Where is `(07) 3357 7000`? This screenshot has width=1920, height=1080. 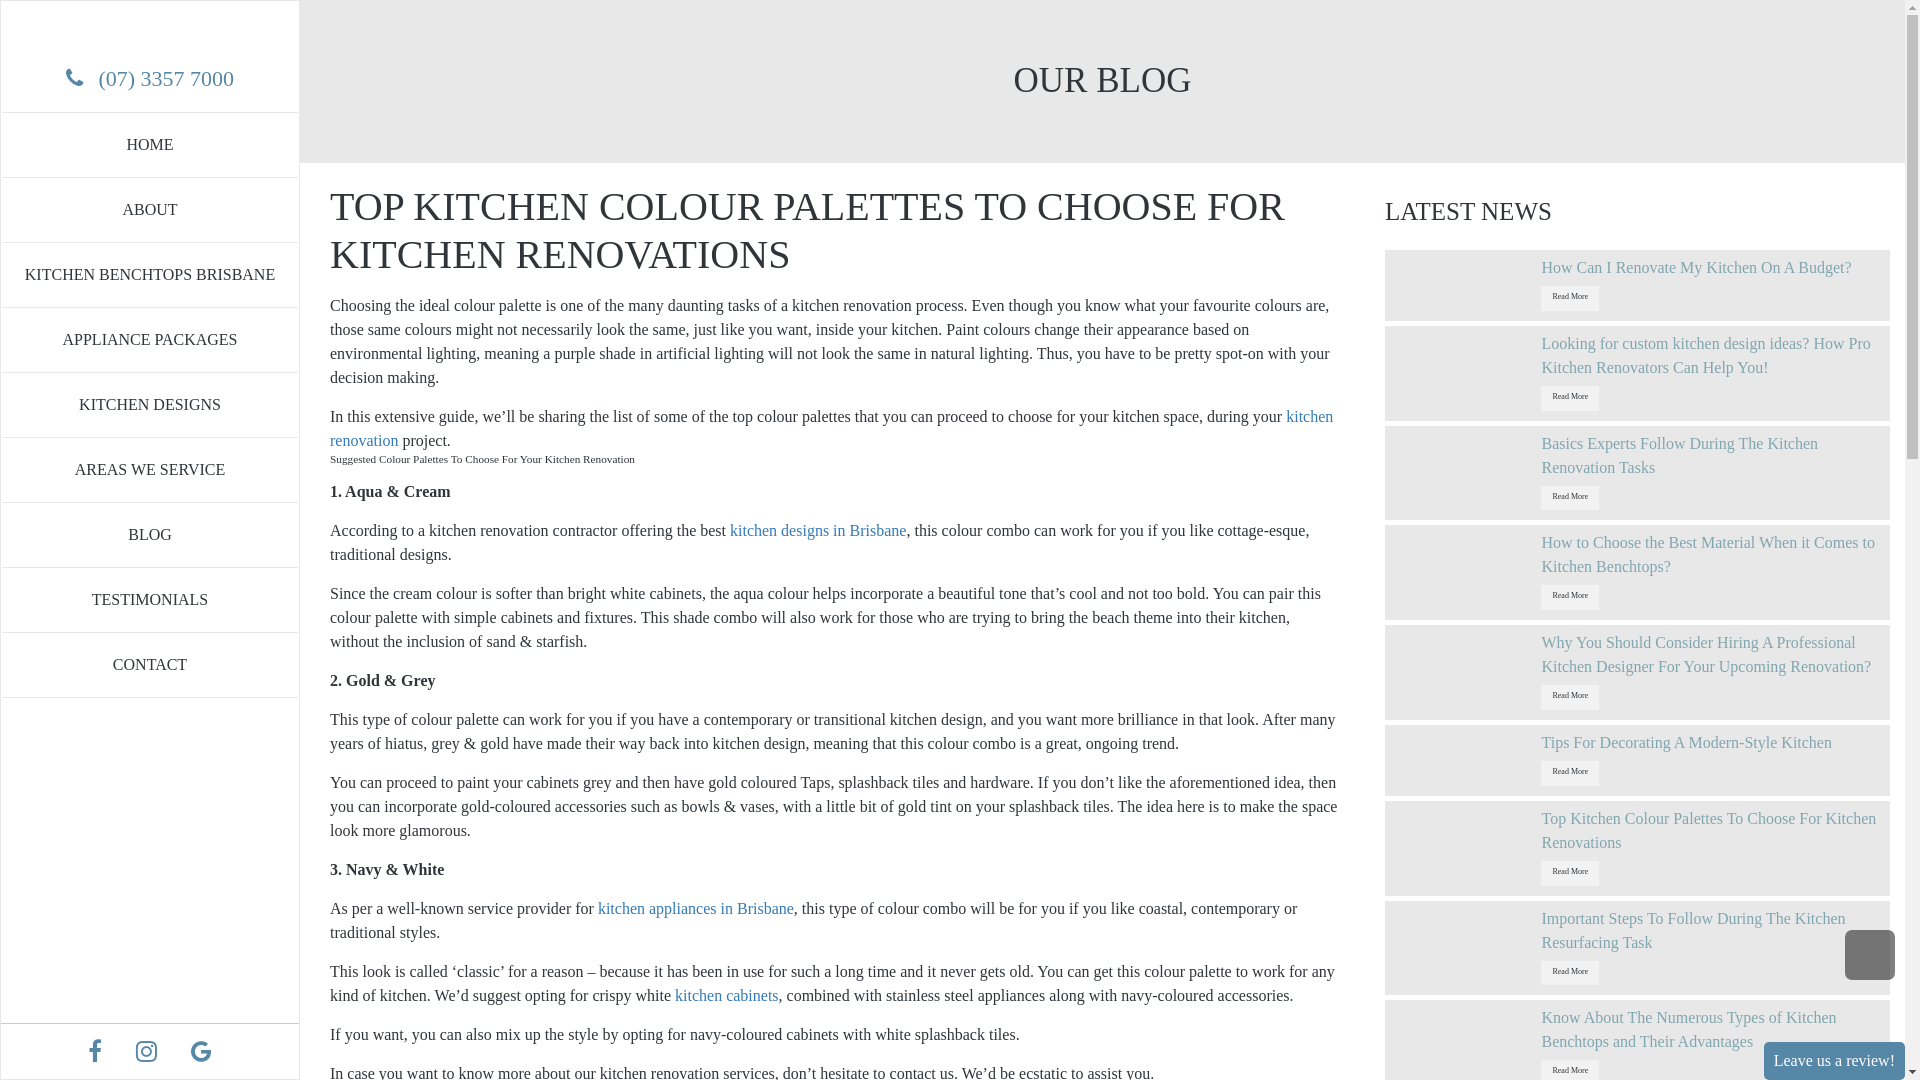 (07) 3357 7000 is located at coordinates (166, 78).